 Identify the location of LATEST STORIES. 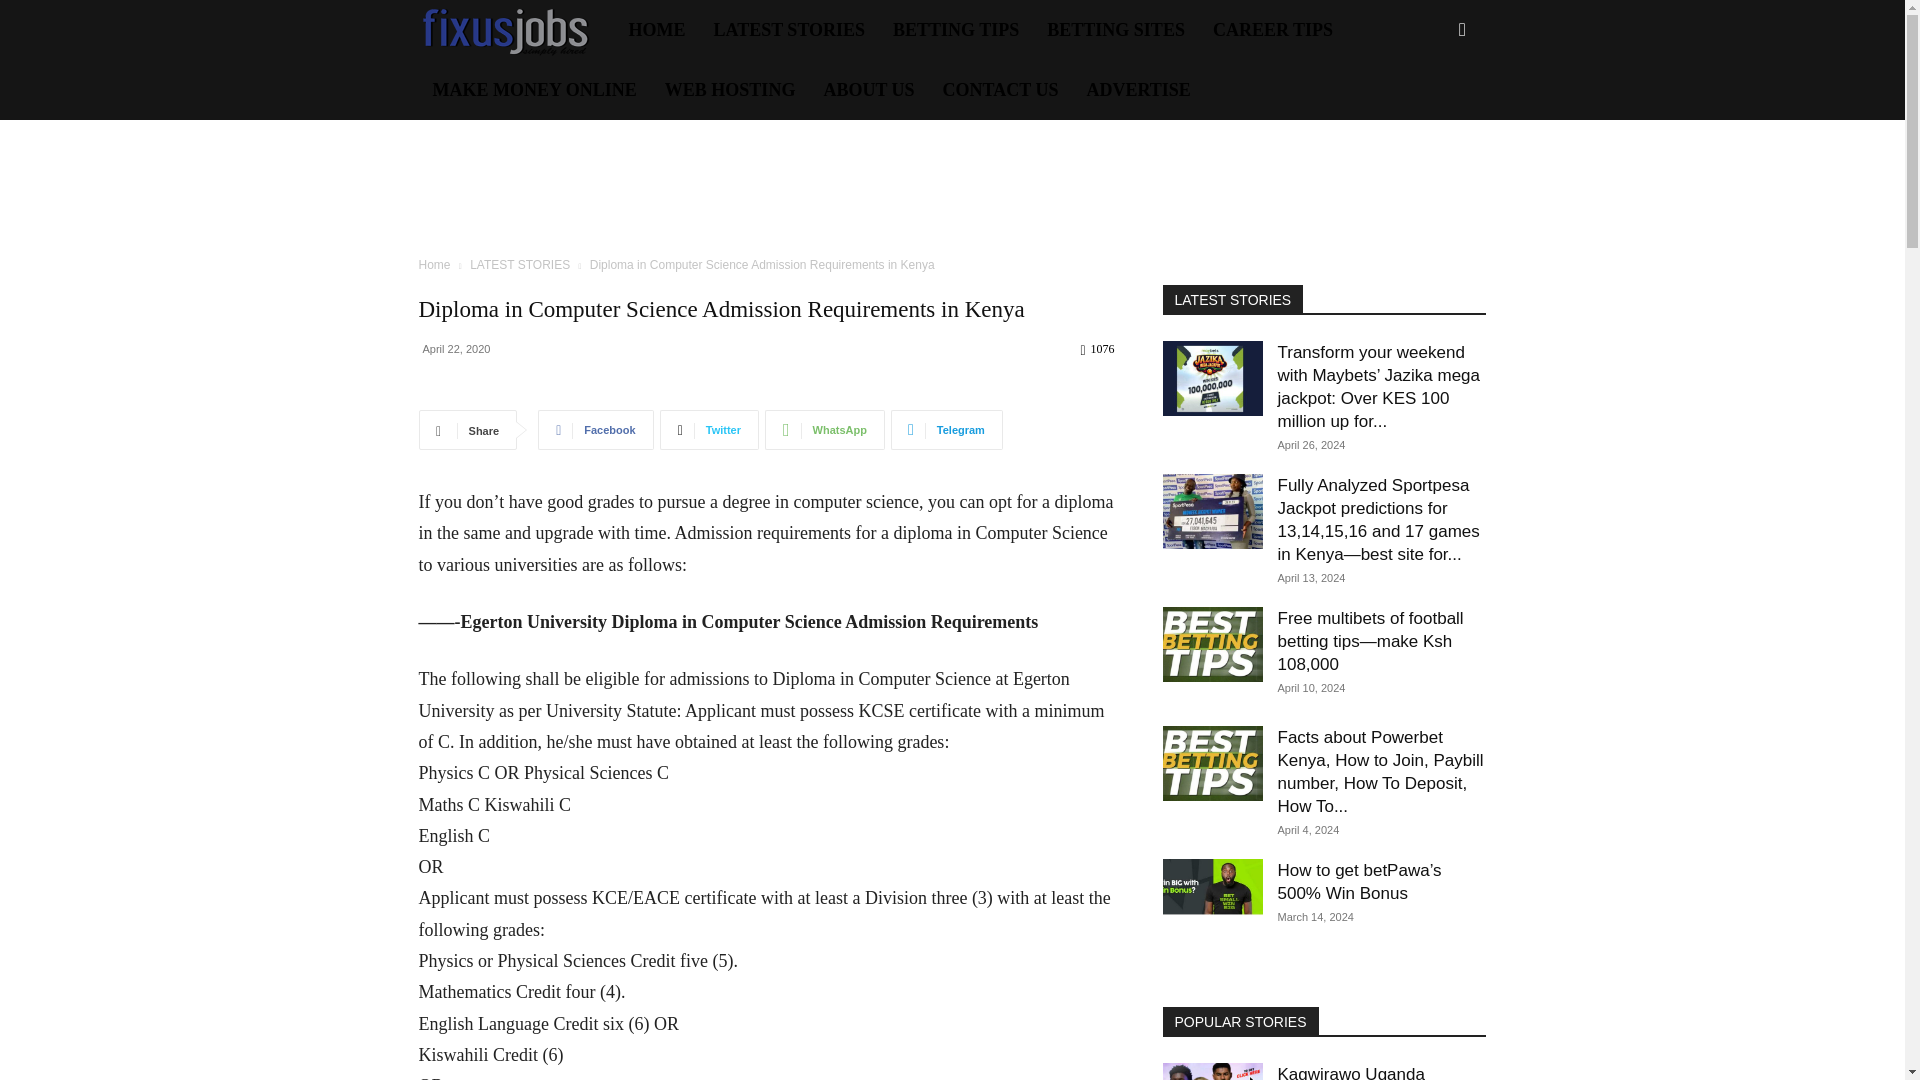
(520, 265).